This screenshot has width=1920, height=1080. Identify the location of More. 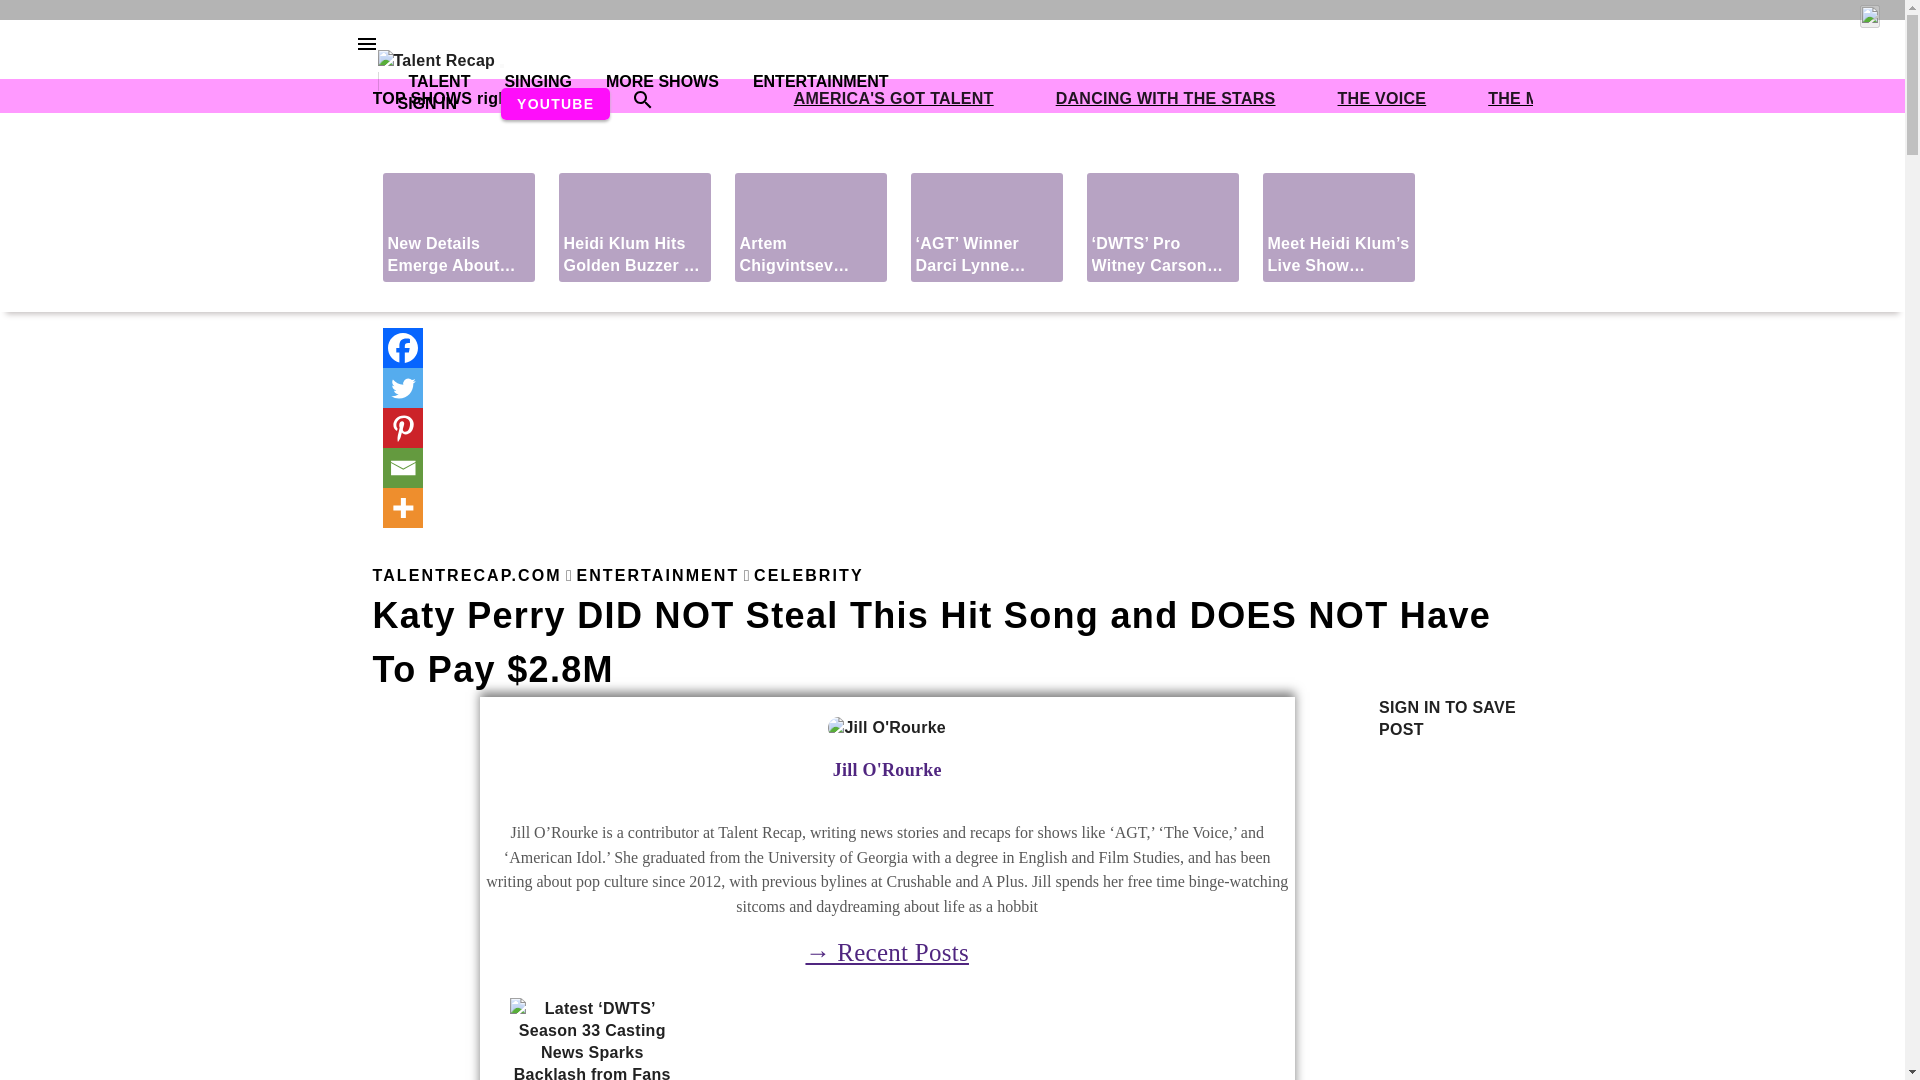
(402, 508).